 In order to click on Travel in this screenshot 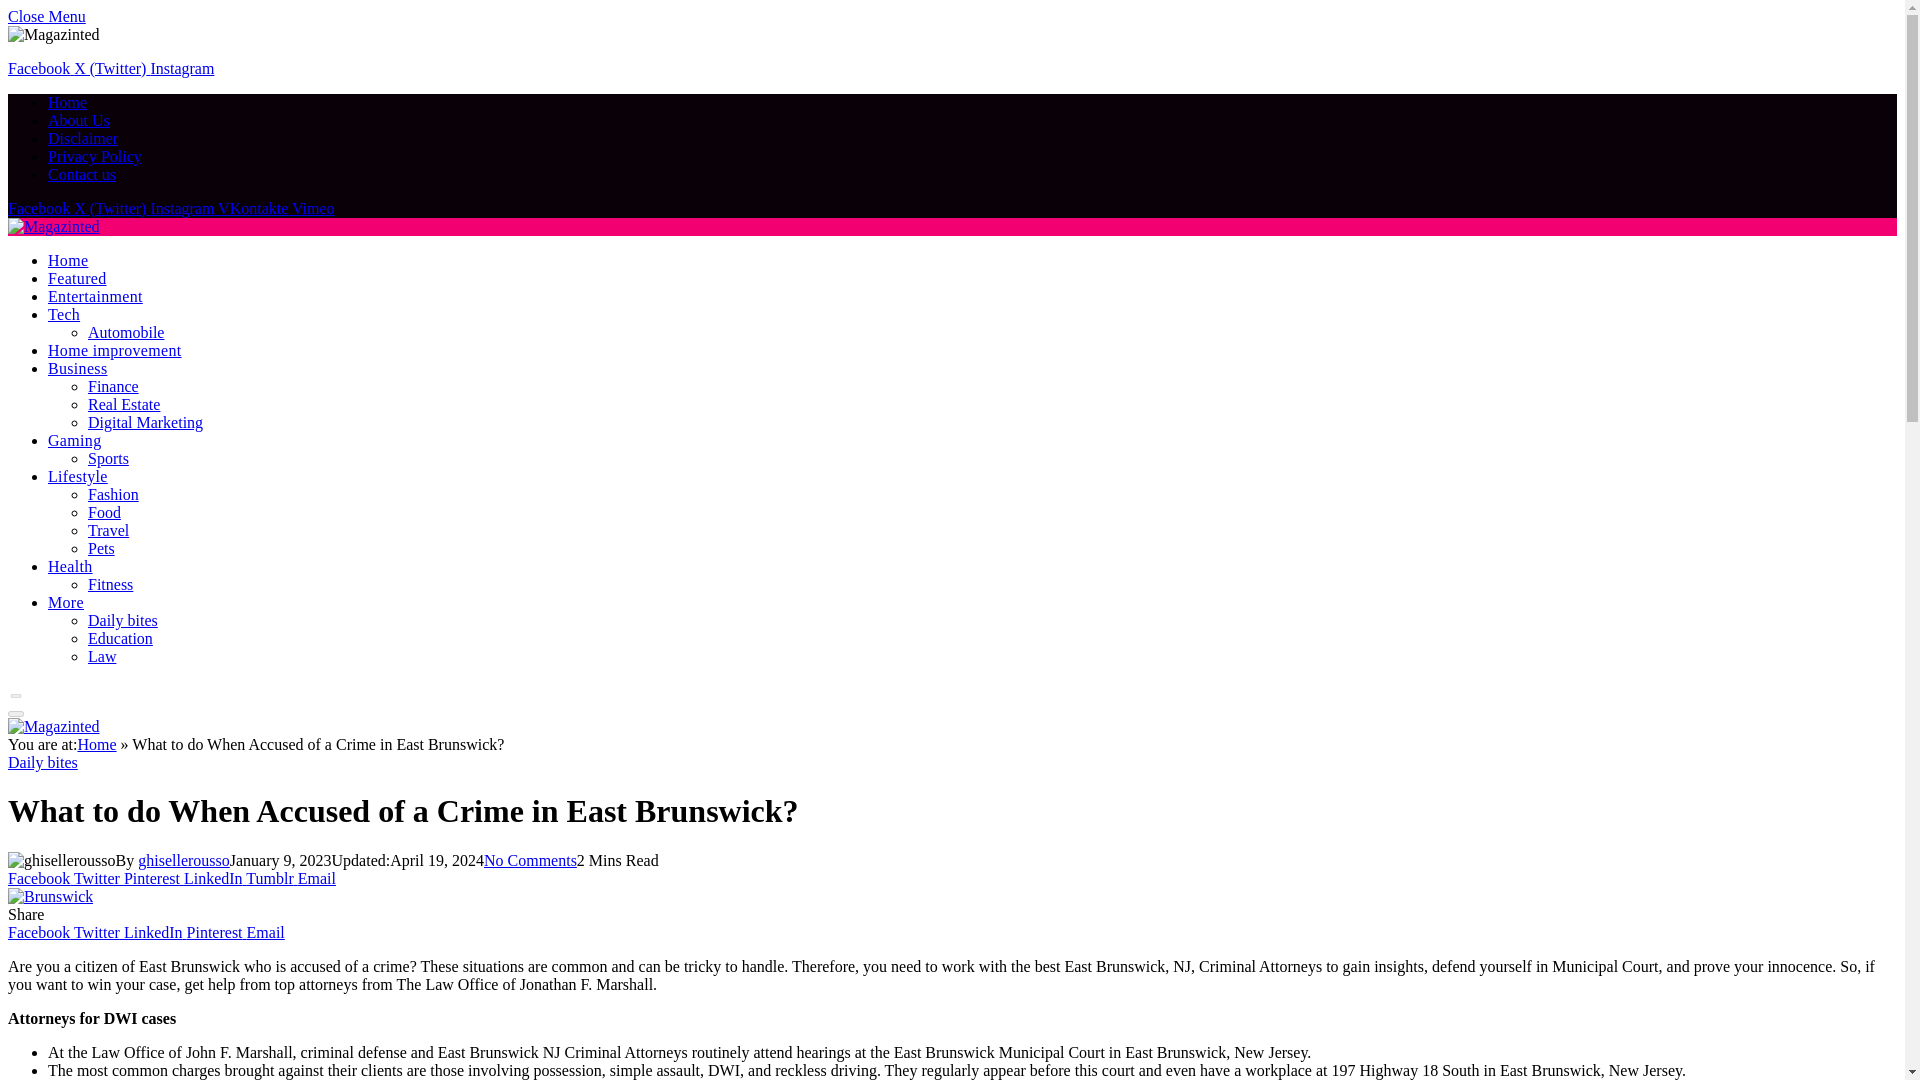, I will do `click(108, 530)`.